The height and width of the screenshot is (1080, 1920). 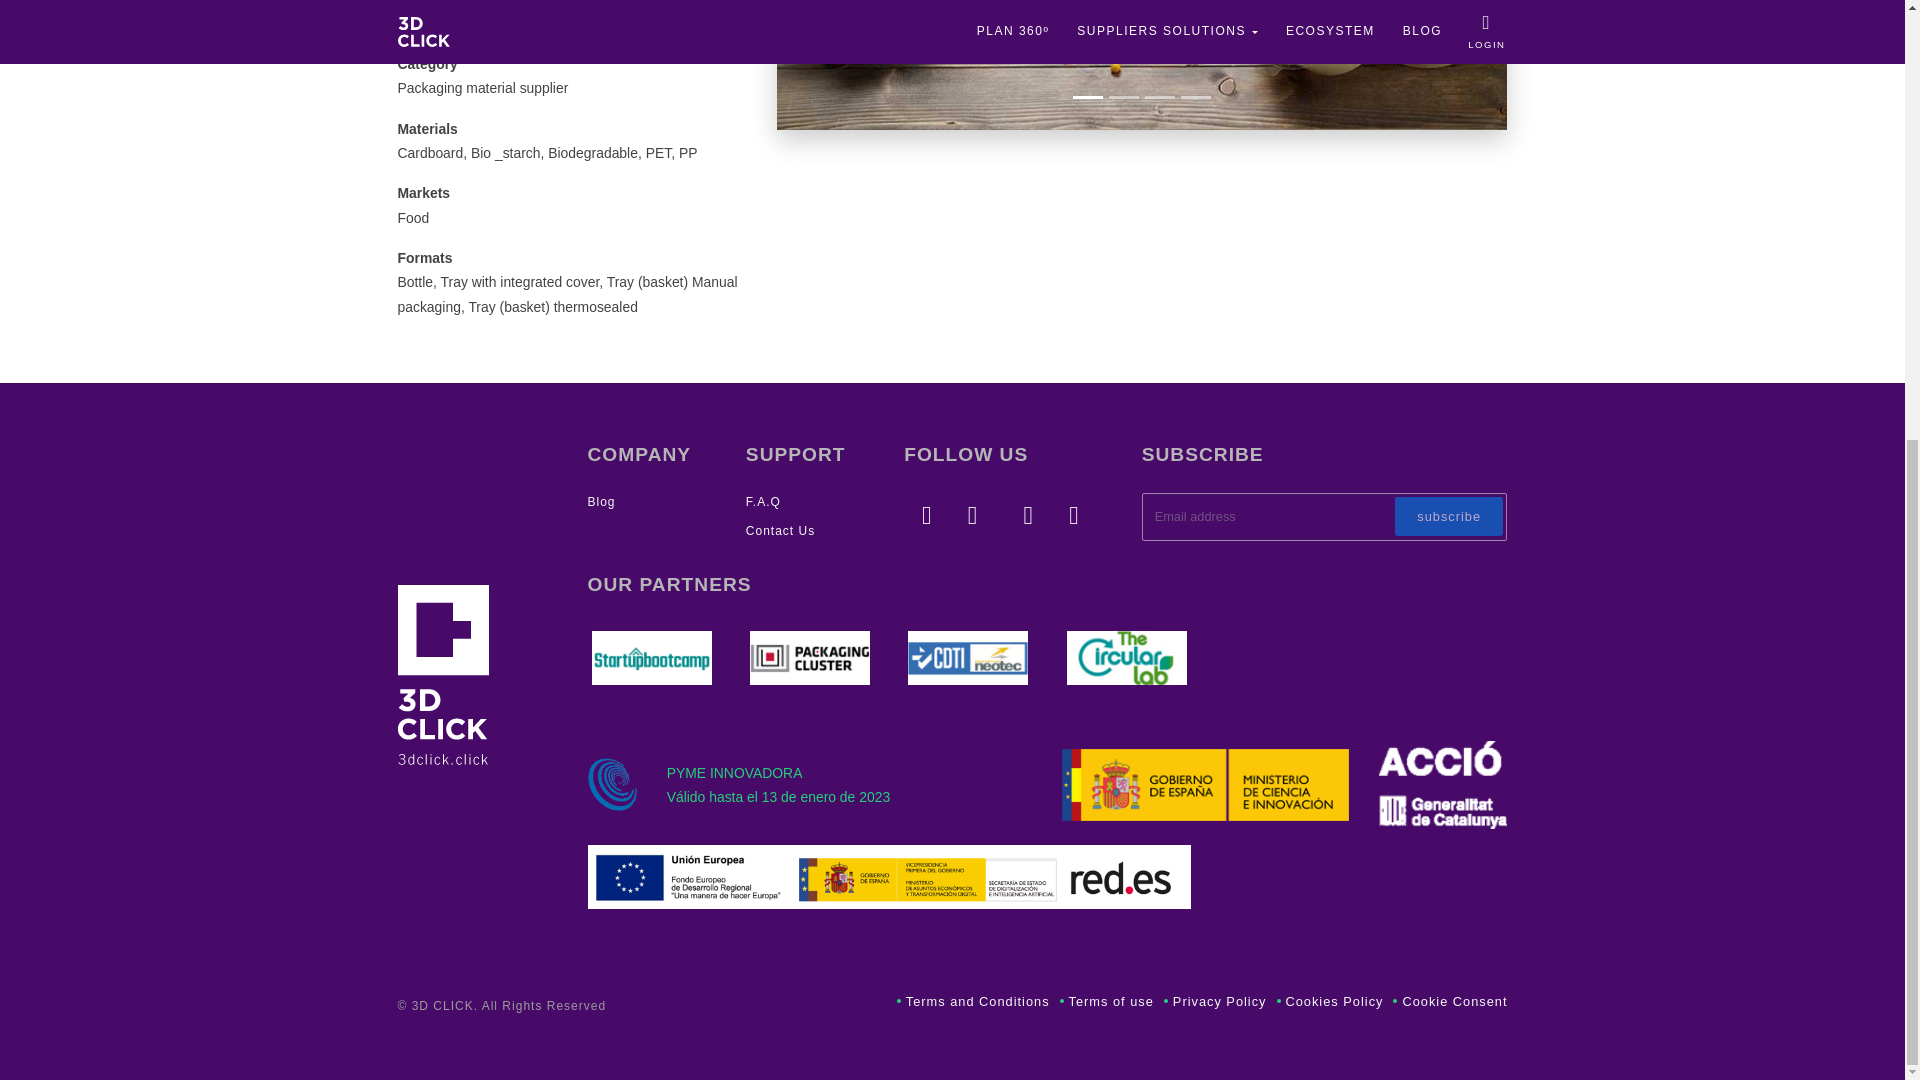 What do you see at coordinates (1450, 1000) in the screenshot?
I see `Cookie Consent` at bounding box center [1450, 1000].